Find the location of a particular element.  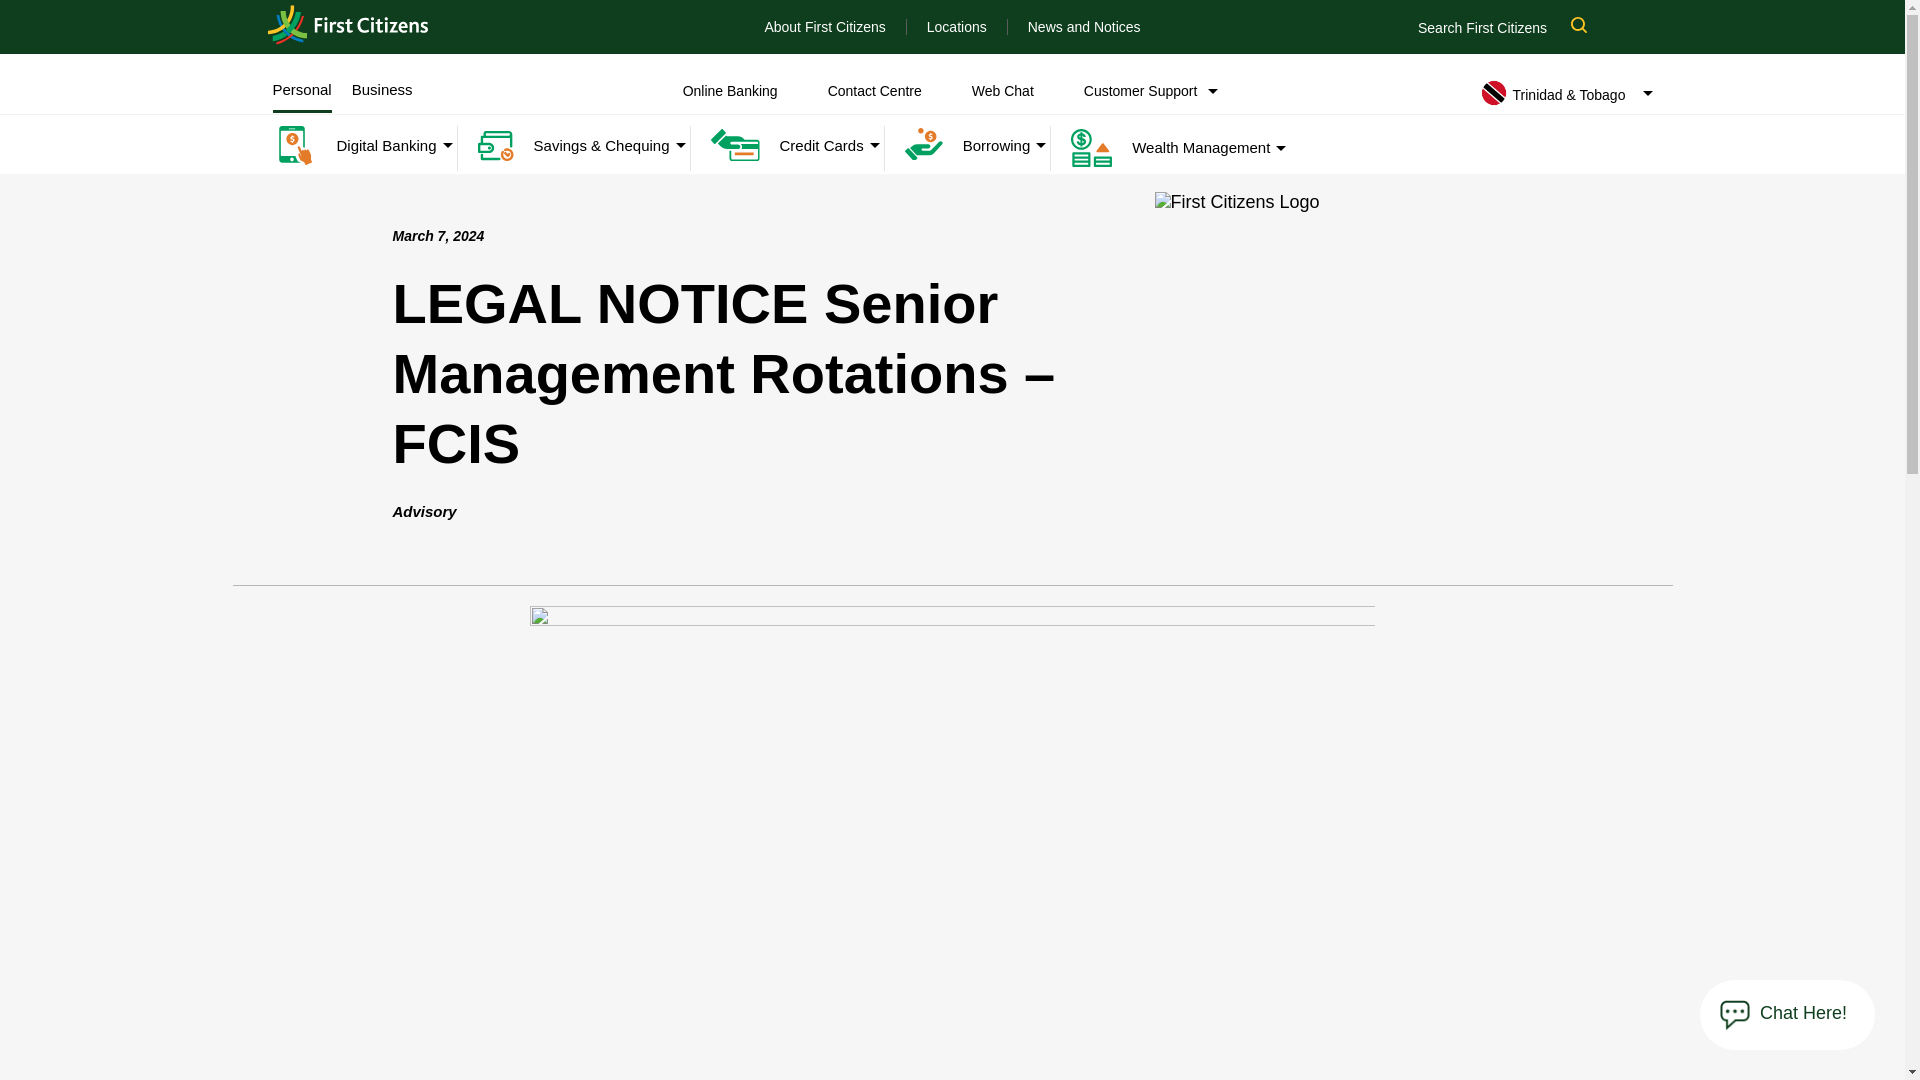

Trinidad and Tobago is located at coordinates (348, 26).